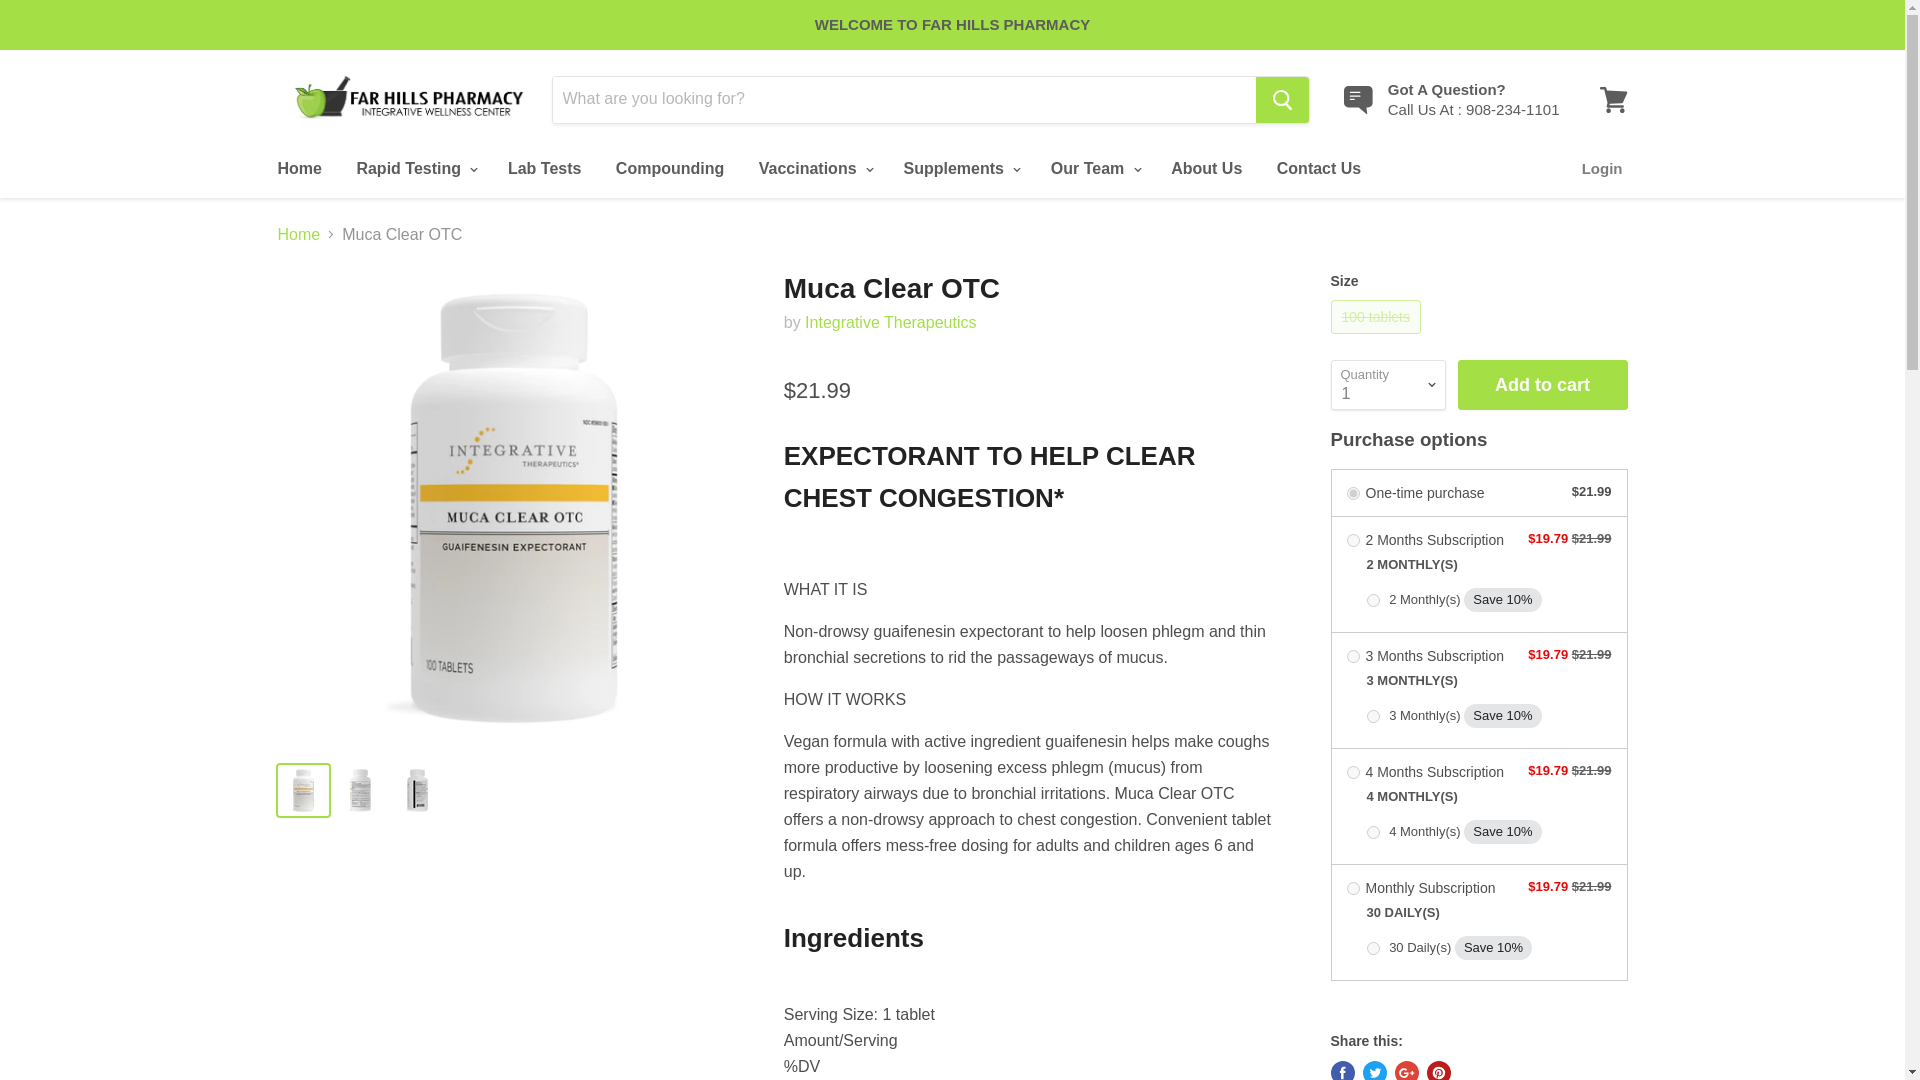 This screenshot has width=1920, height=1080. I want to click on Login, so click(1602, 168).